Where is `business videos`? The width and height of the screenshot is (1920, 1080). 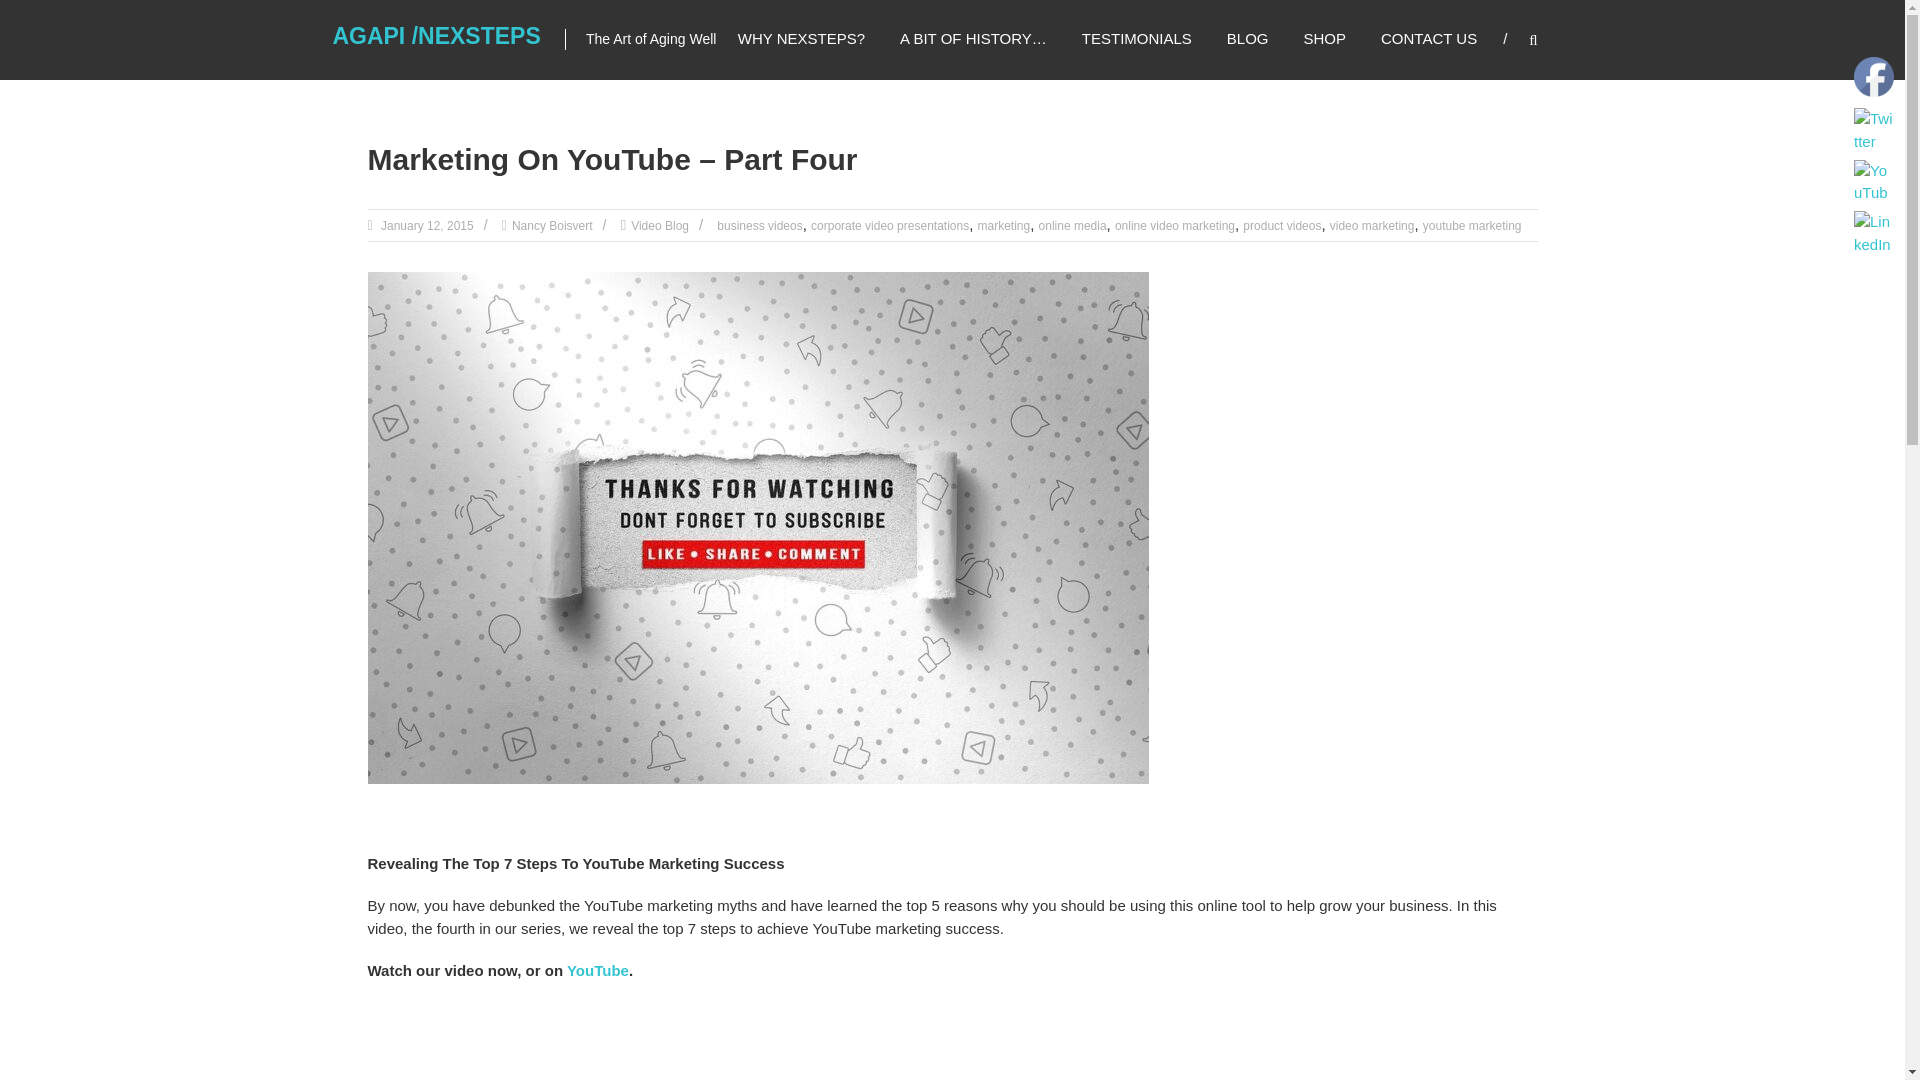
business videos is located at coordinates (759, 226).